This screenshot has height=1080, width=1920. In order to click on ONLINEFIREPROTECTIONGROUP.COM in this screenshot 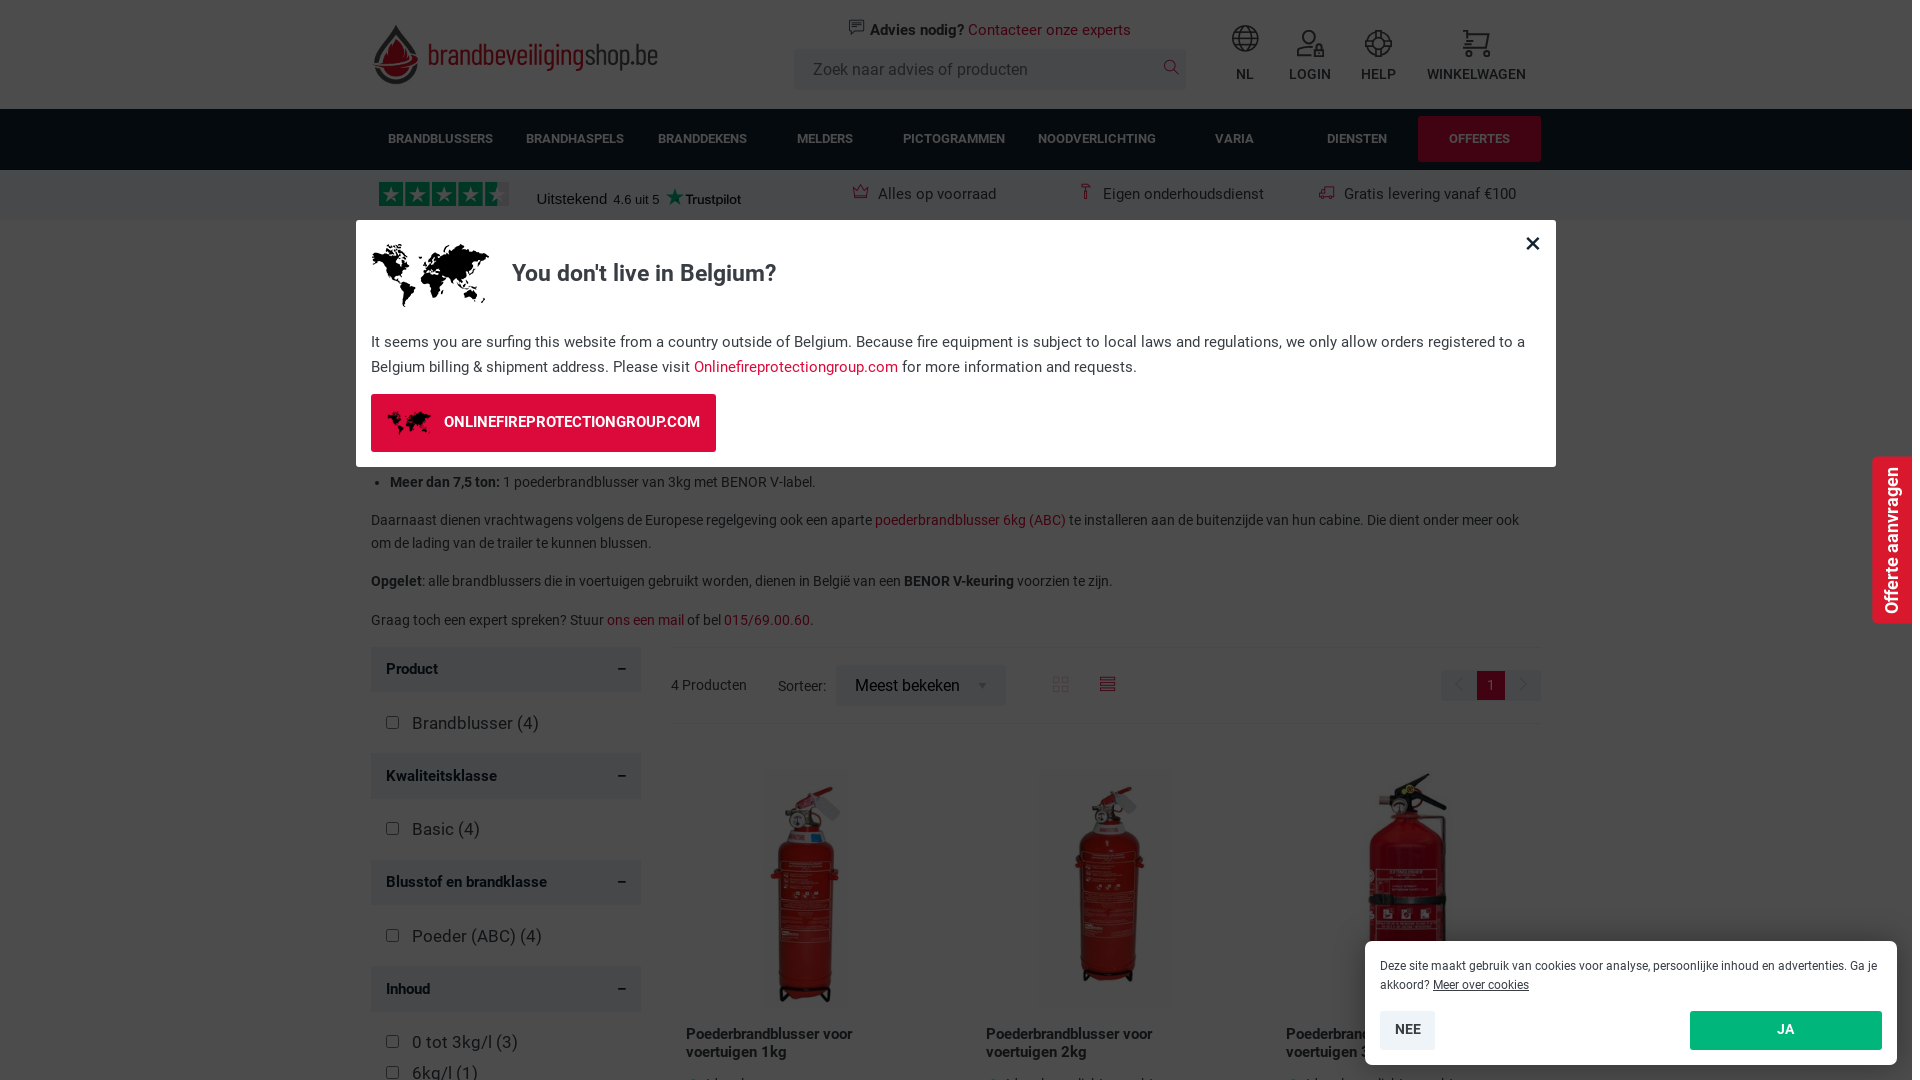, I will do `click(544, 423)`.